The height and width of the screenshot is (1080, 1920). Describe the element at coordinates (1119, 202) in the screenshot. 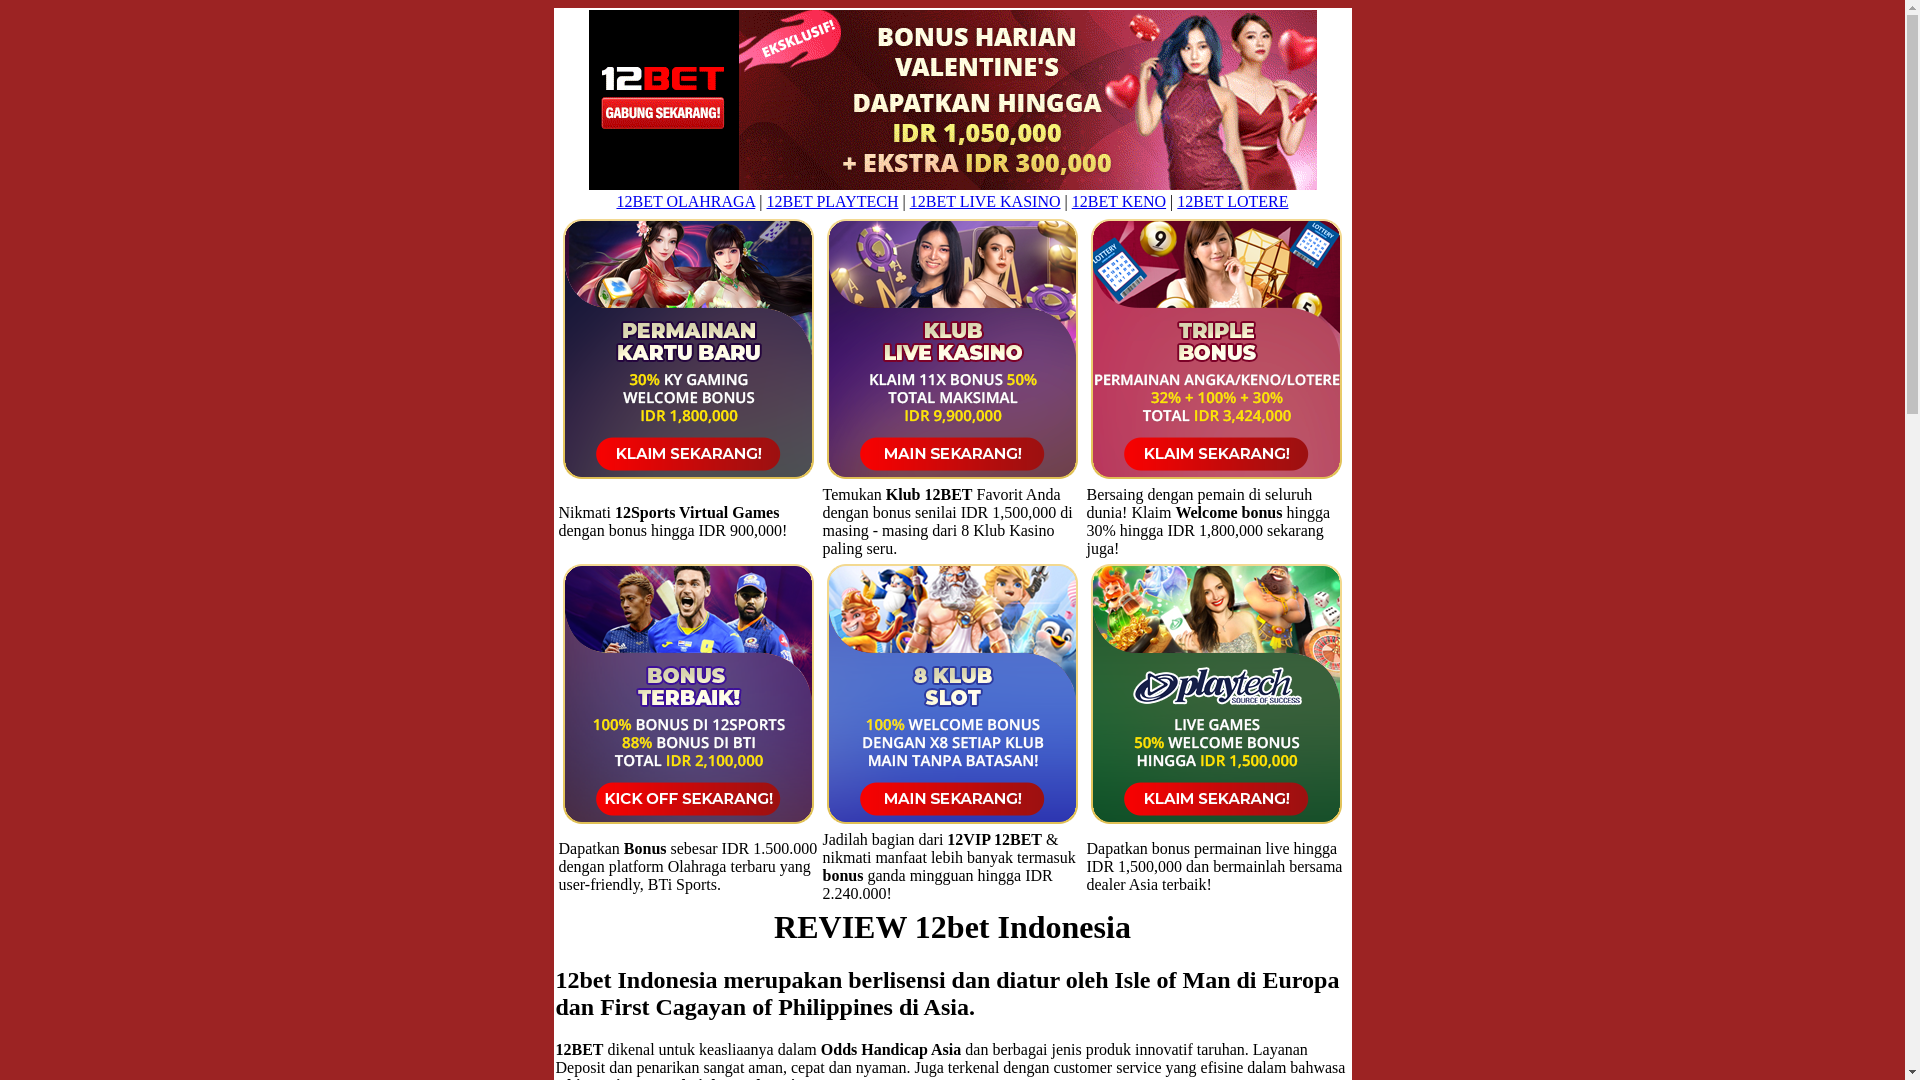

I see `12BET KENO` at that location.